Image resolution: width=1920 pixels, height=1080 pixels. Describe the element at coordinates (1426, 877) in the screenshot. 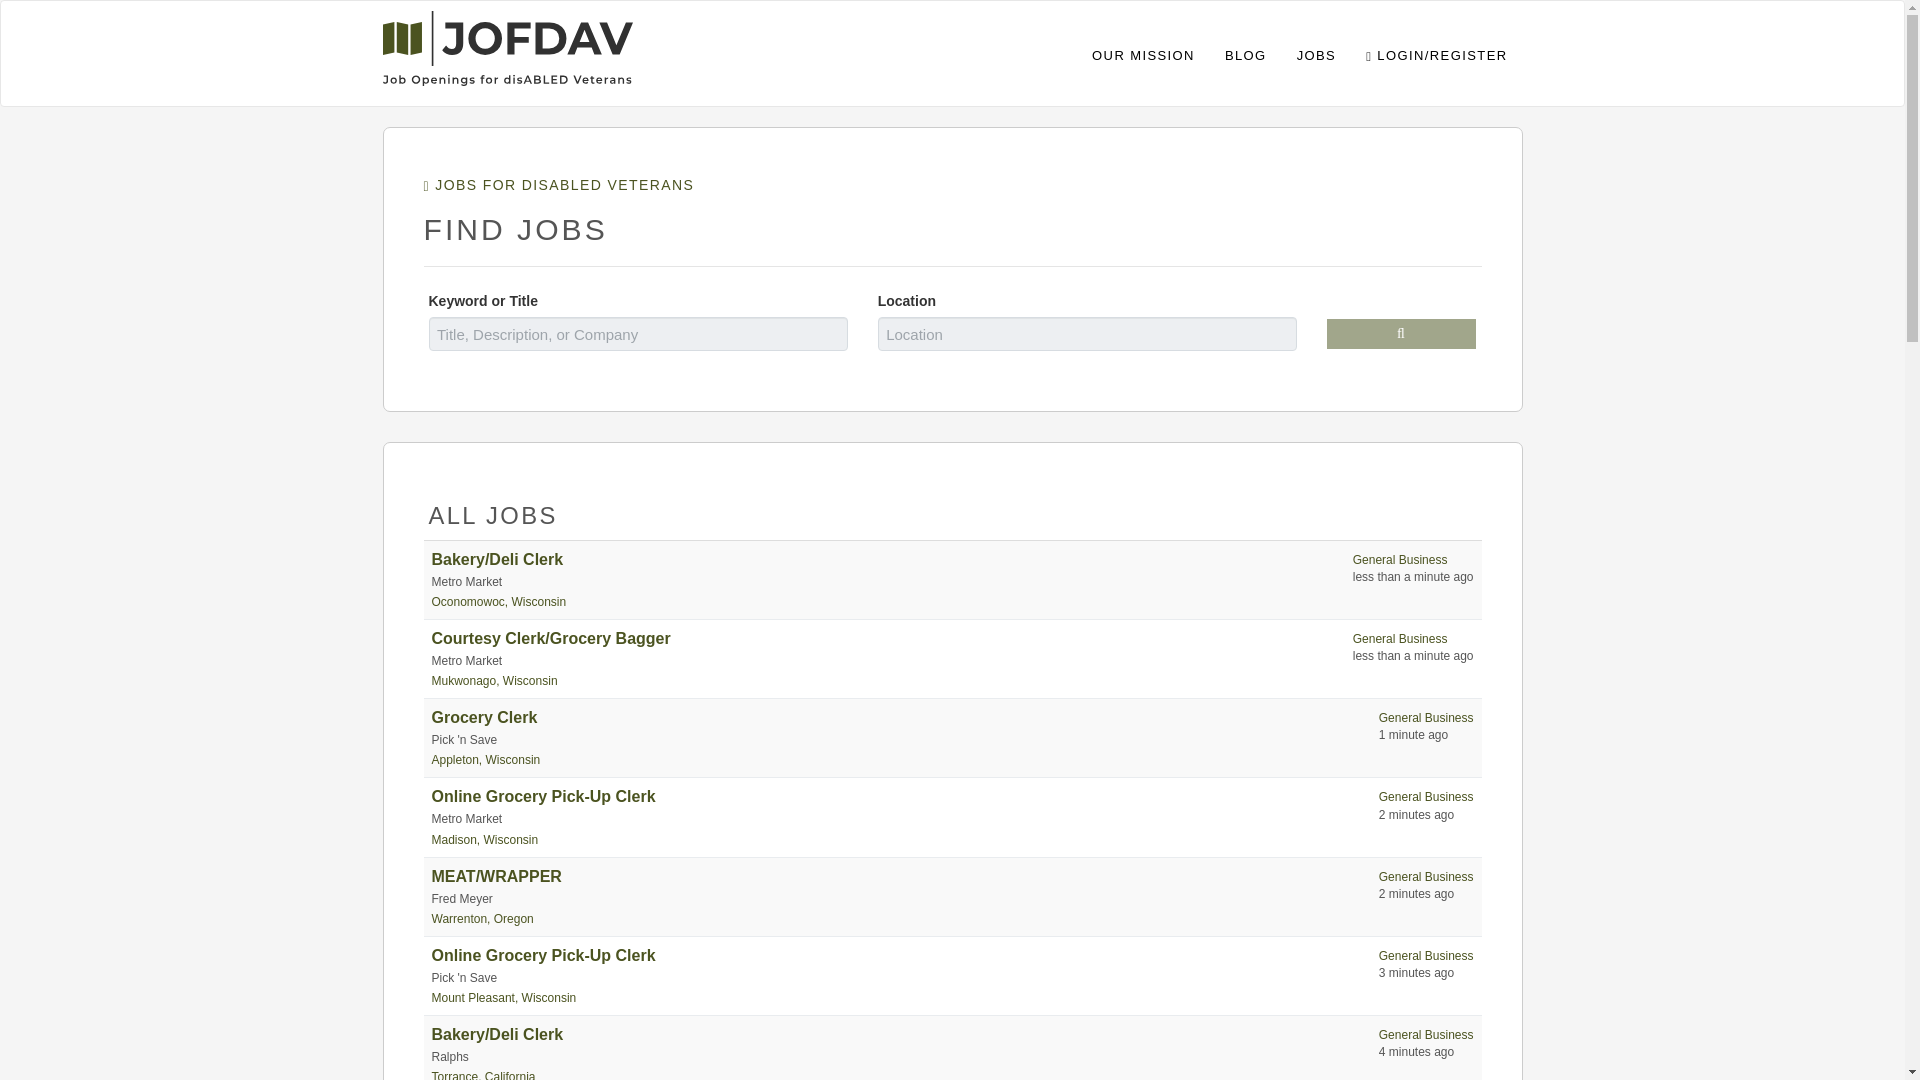

I see `General Business` at that location.